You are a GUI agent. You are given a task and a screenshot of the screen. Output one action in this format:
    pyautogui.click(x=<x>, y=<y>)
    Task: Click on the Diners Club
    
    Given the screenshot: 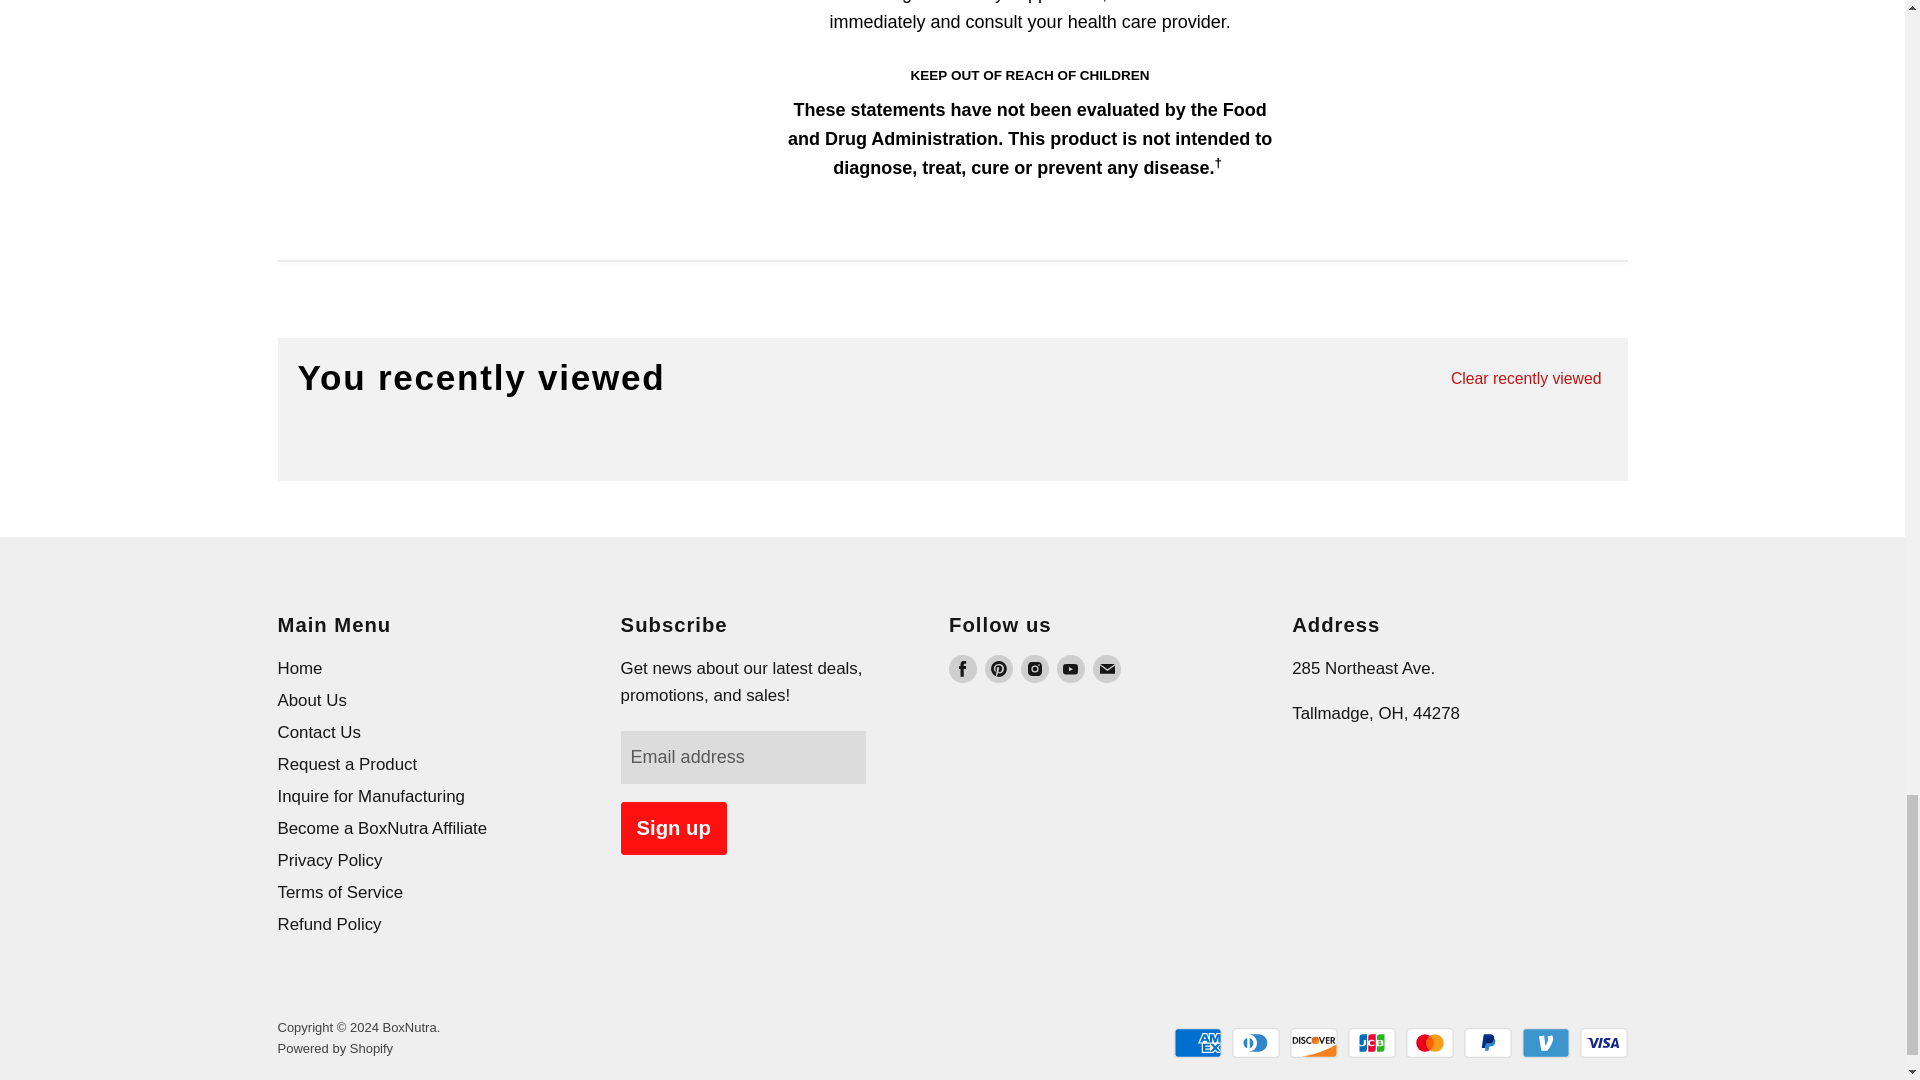 What is the action you would take?
    pyautogui.click(x=1256, y=1043)
    